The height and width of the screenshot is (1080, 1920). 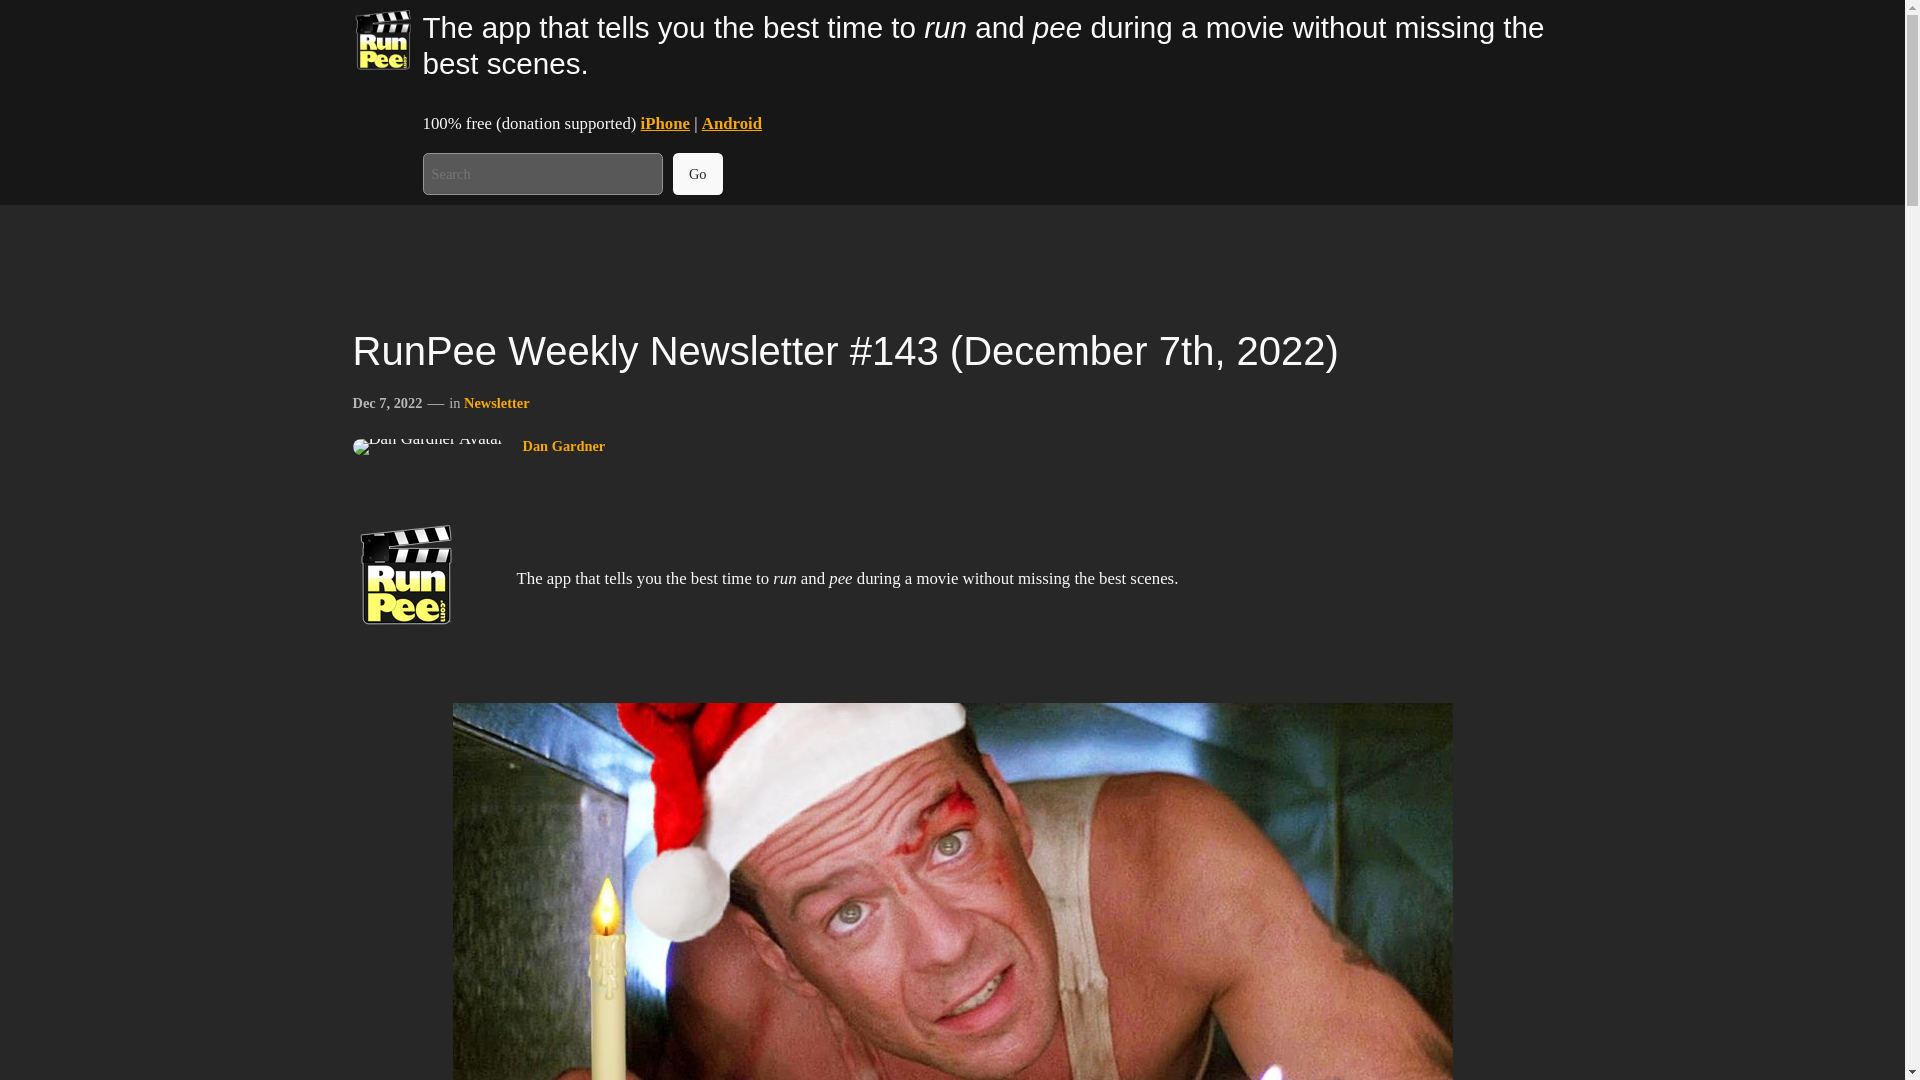 What do you see at coordinates (732, 123) in the screenshot?
I see `Android` at bounding box center [732, 123].